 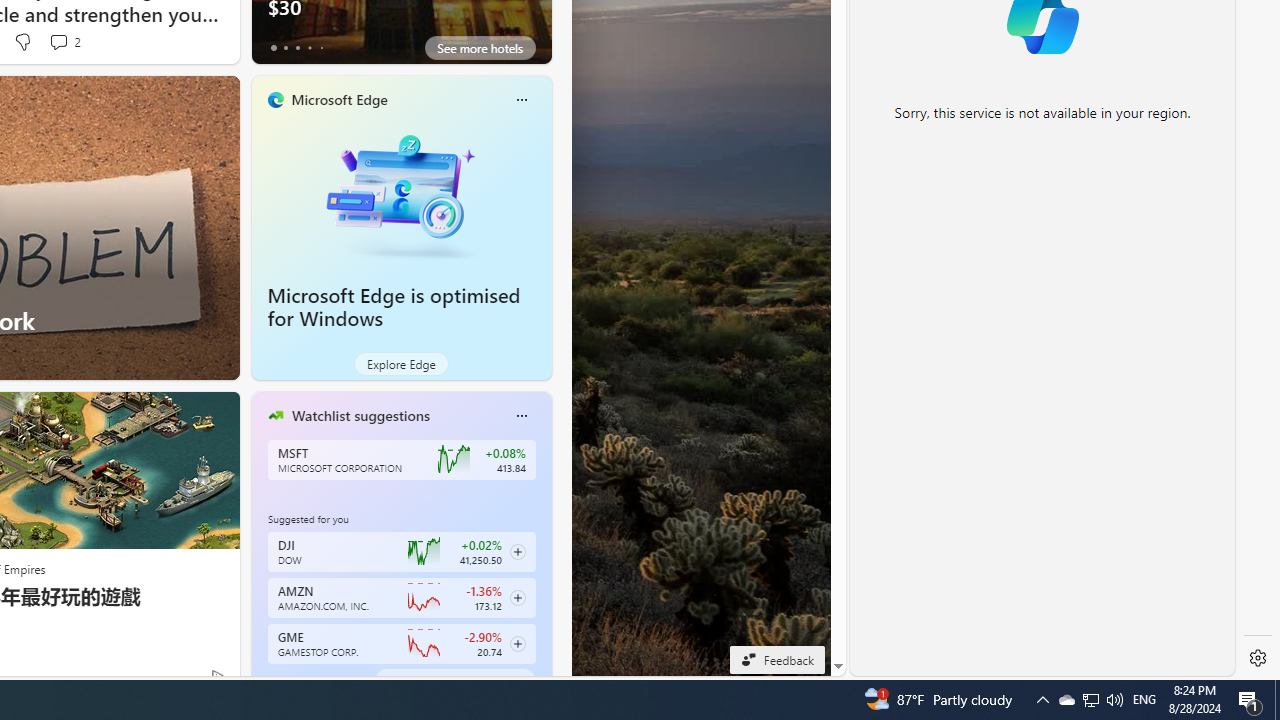 What do you see at coordinates (518, 644) in the screenshot?
I see `Class: follow-button  m` at bounding box center [518, 644].